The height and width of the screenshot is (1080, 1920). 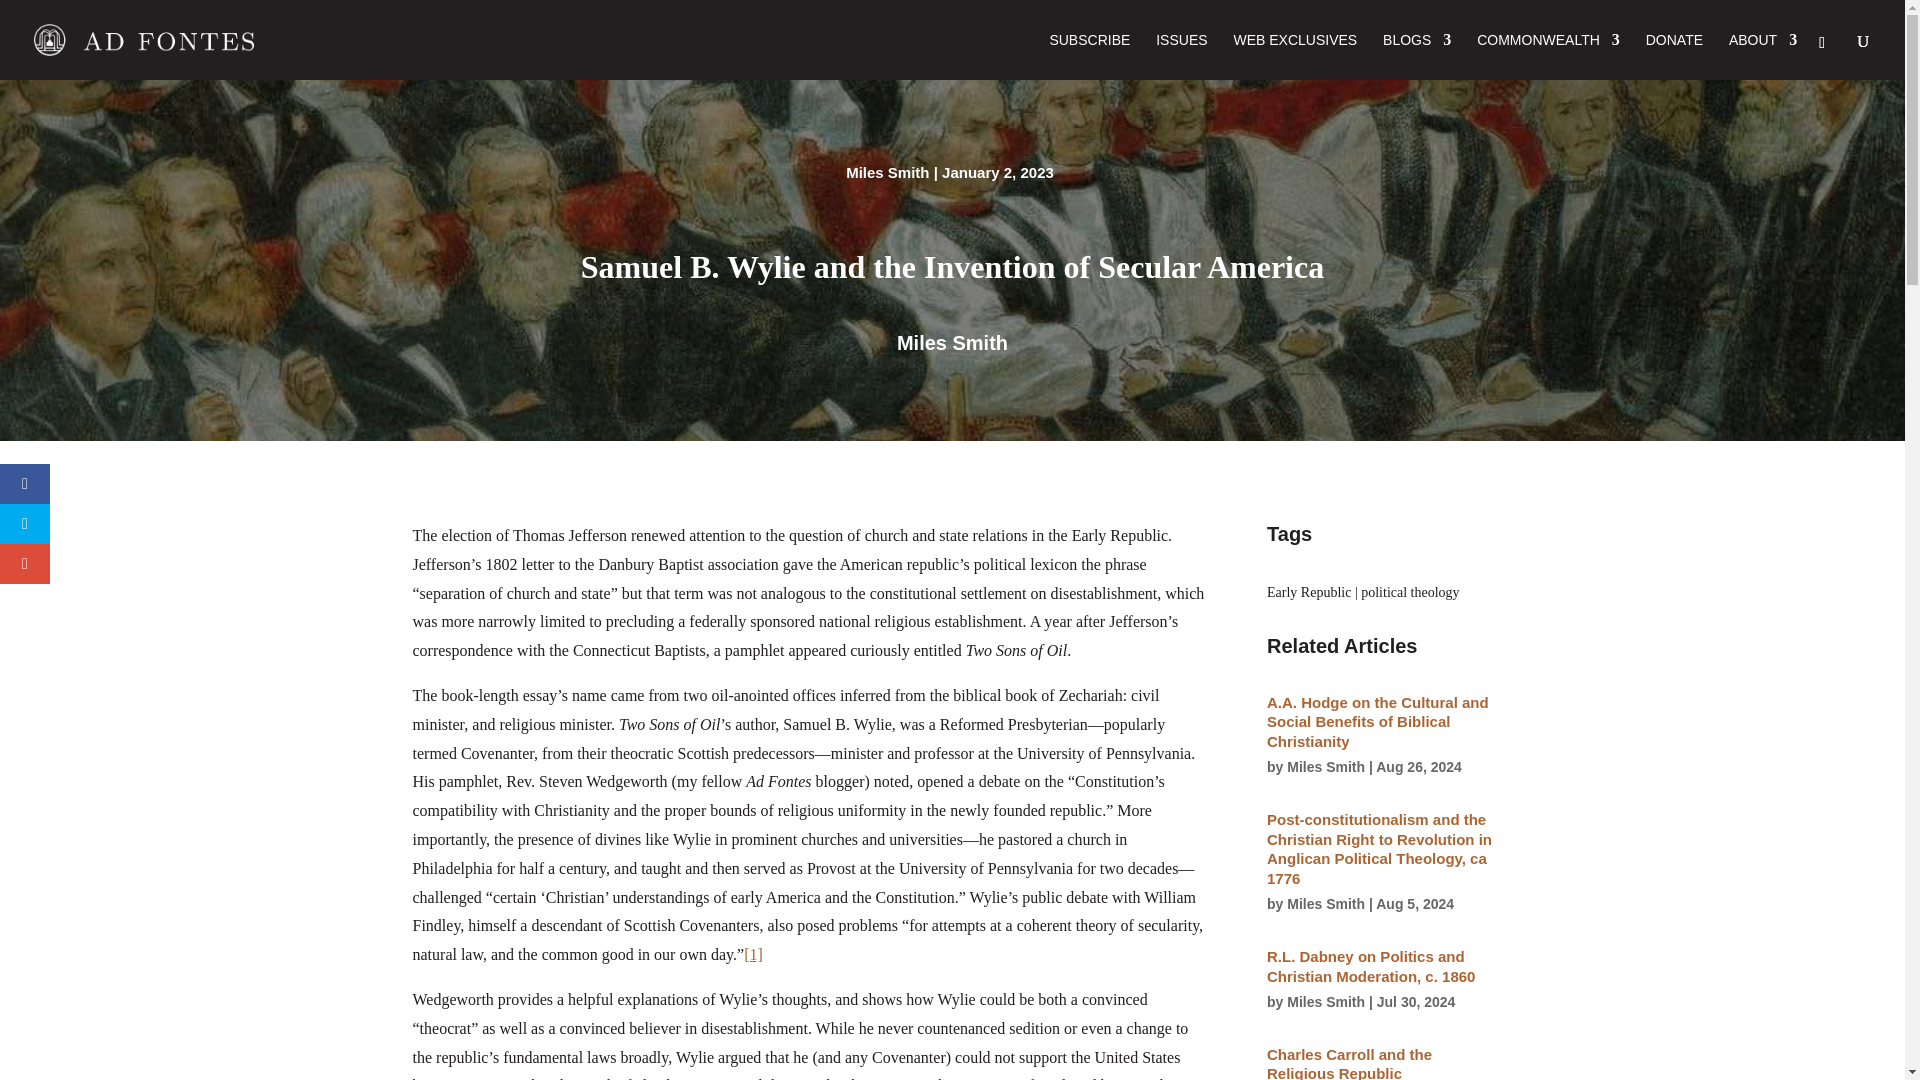 What do you see at coordinates (952, 342) in the screenshot?
I see `Miles Smith` at bounding box center [952, 342].